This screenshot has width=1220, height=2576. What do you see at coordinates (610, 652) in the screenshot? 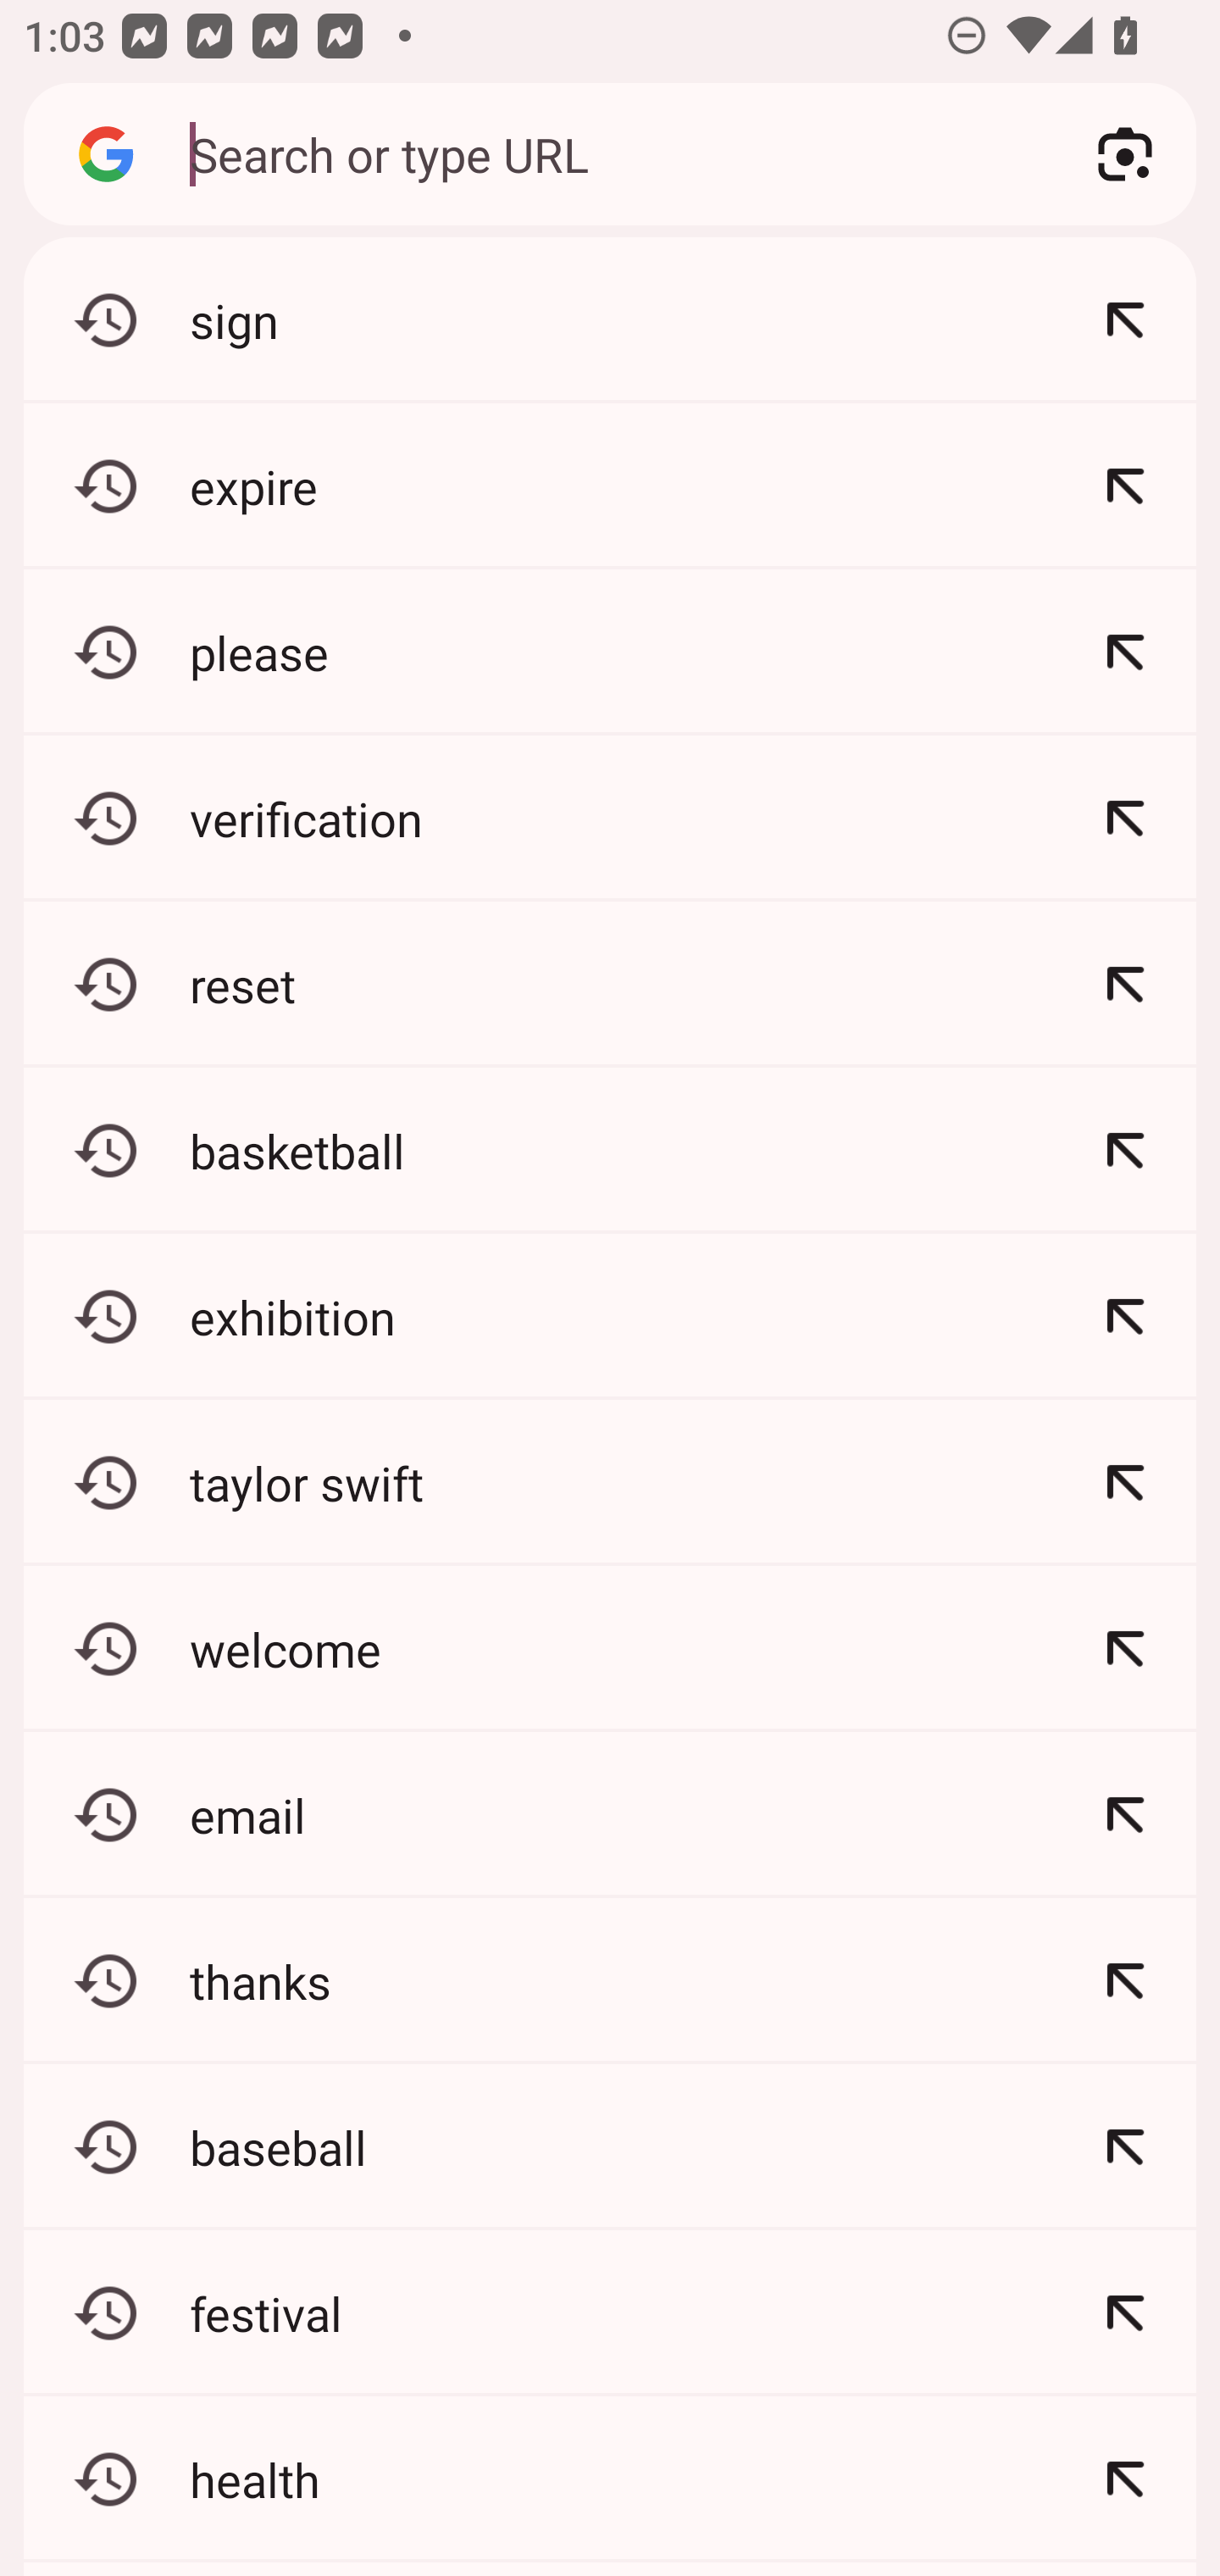
I see `please Refine: please` at bounding box center [610, 652].